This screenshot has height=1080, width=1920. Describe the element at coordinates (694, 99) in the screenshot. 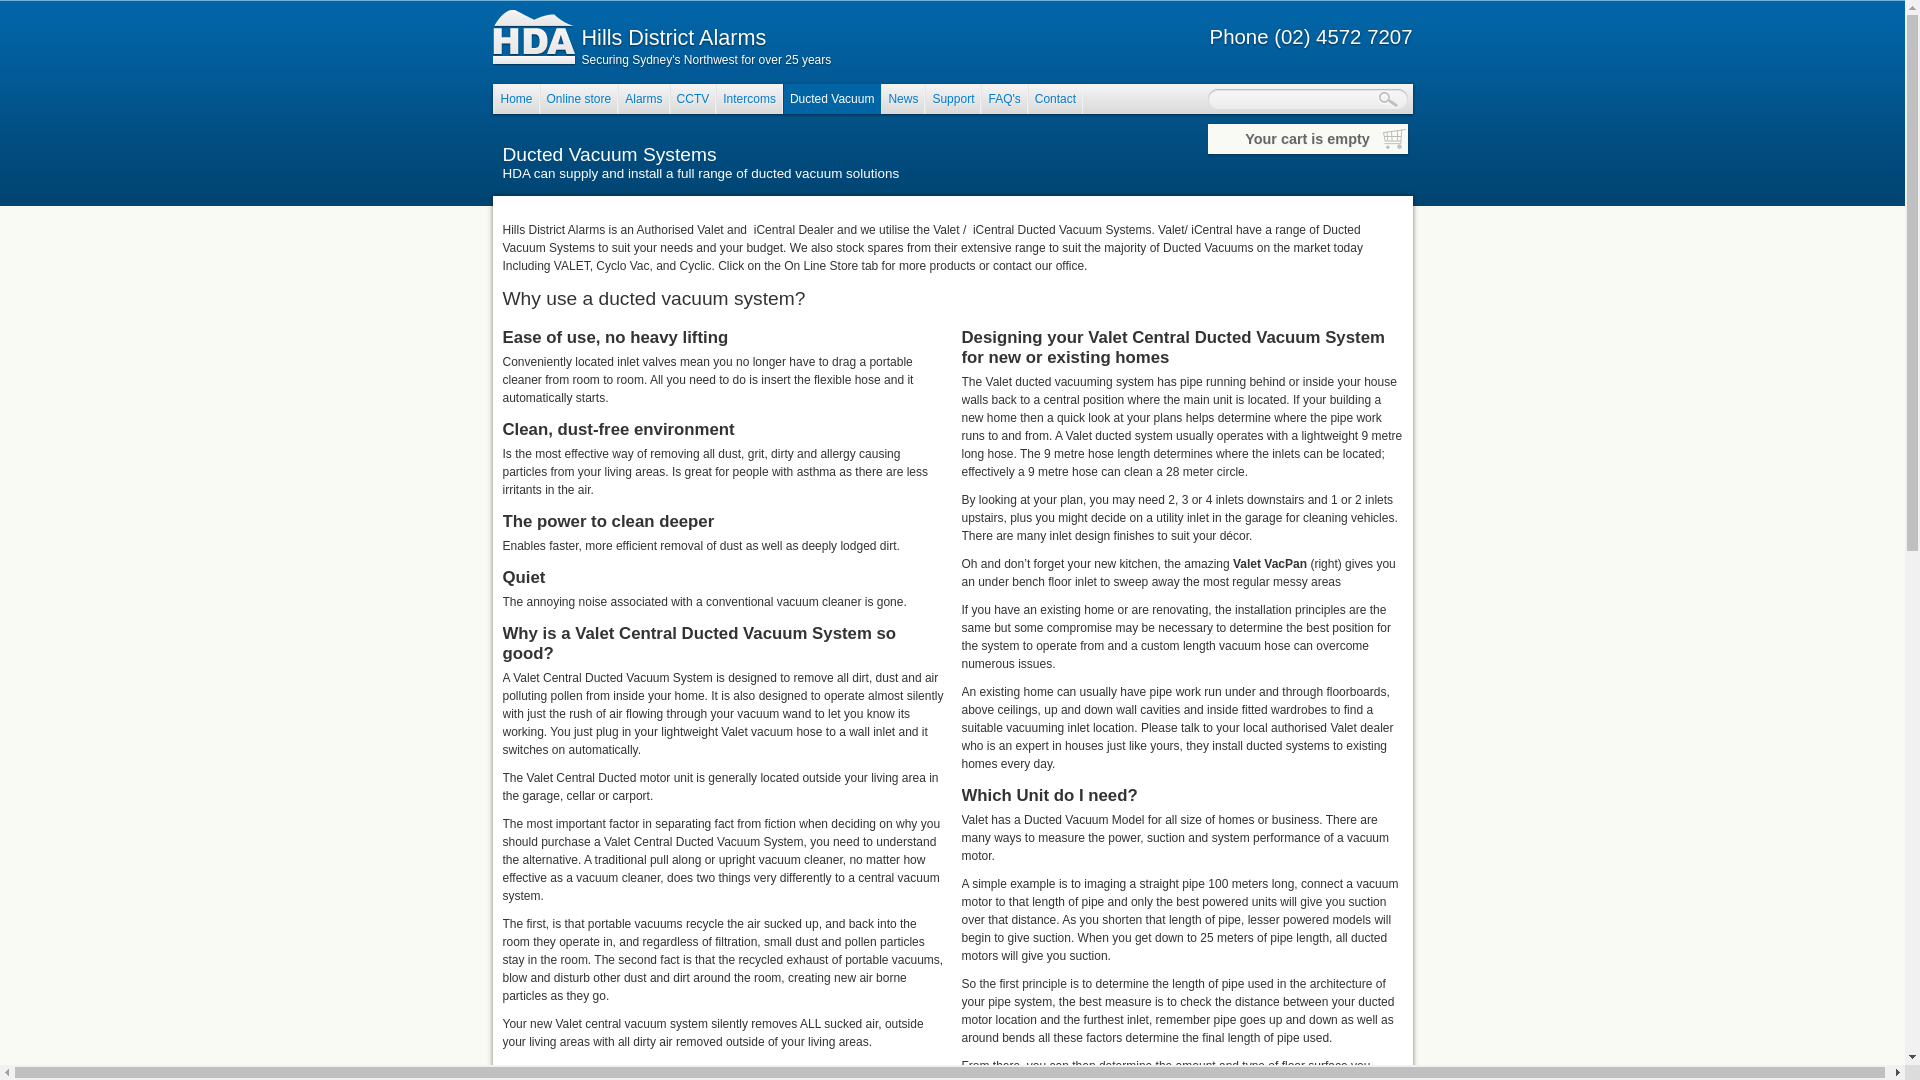

I see `CCTV` at that location.